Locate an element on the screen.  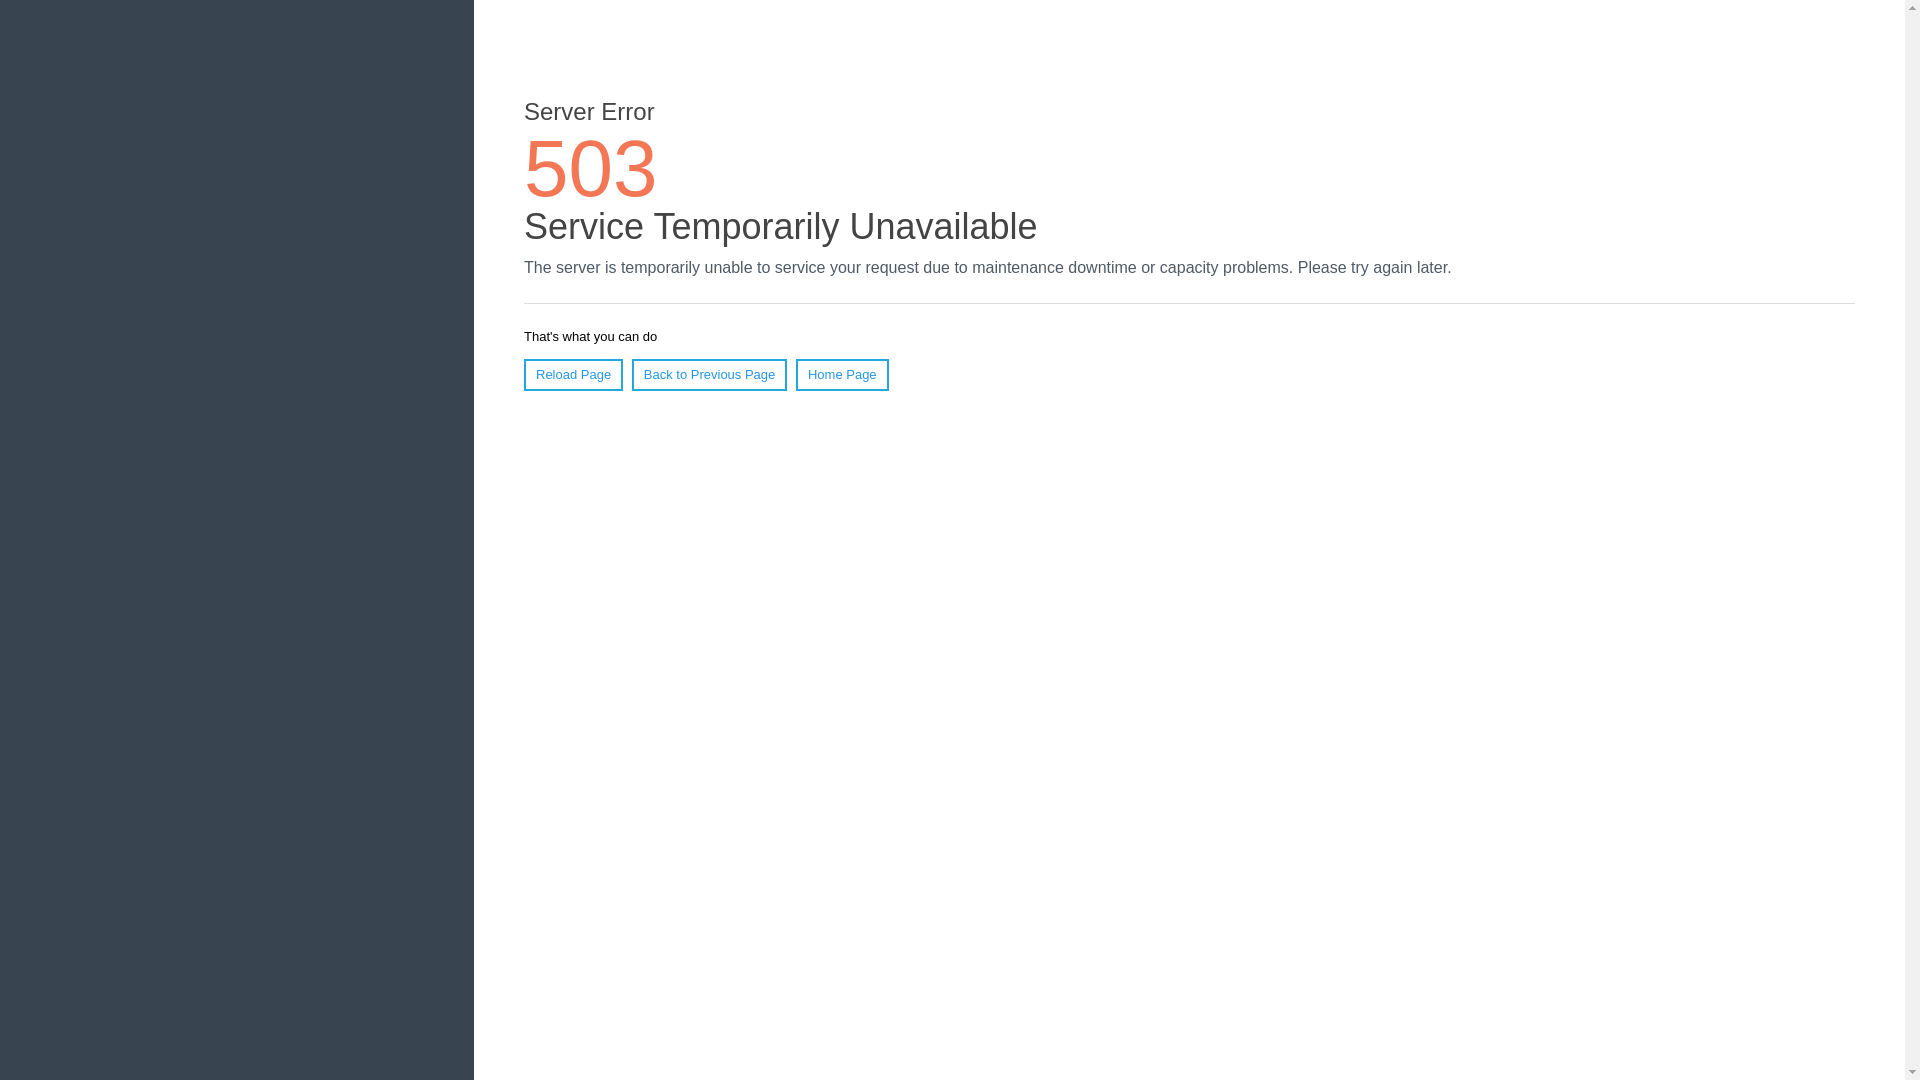
Reload Page is located at coordinates (573, 374).